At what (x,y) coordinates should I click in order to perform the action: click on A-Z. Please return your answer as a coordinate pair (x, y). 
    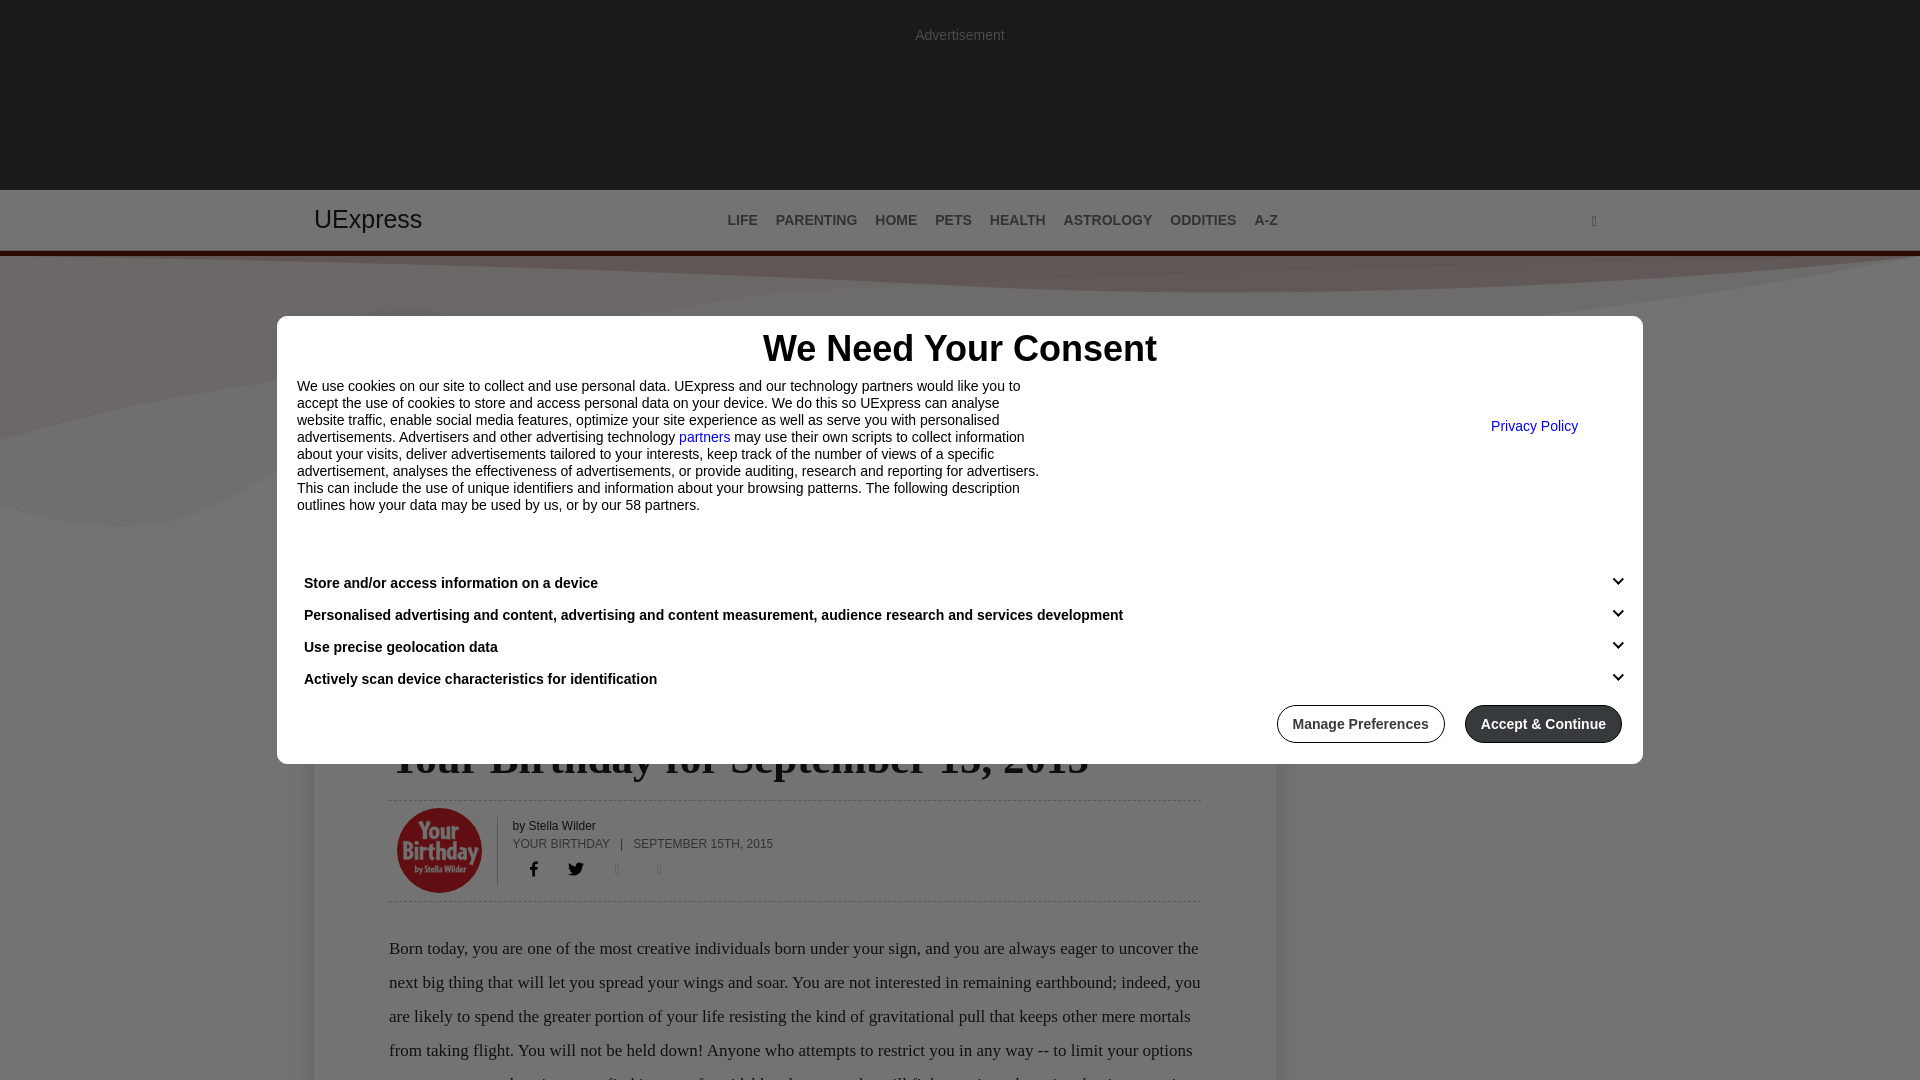
    Looking at the image, I should click on (1265, 220).